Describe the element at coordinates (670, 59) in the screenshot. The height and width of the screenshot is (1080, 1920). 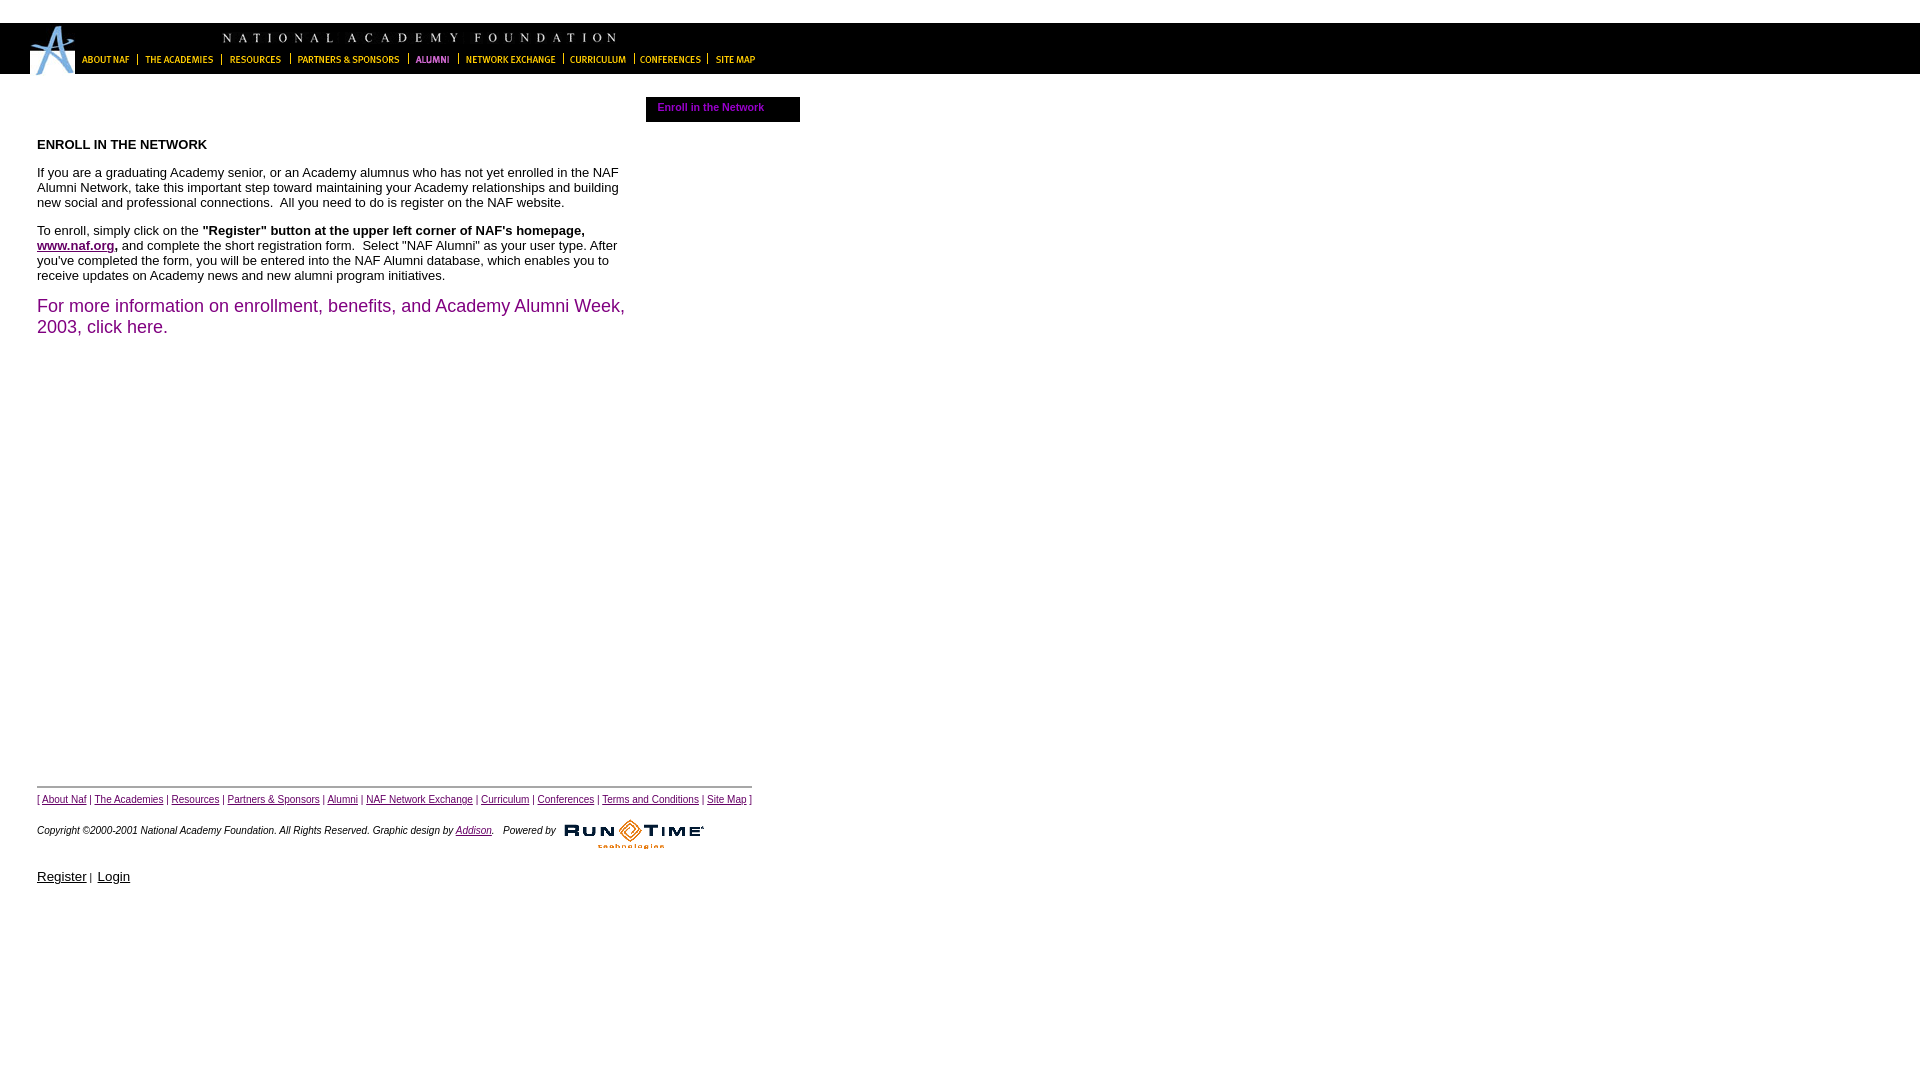
I see `Conferences` at that location.